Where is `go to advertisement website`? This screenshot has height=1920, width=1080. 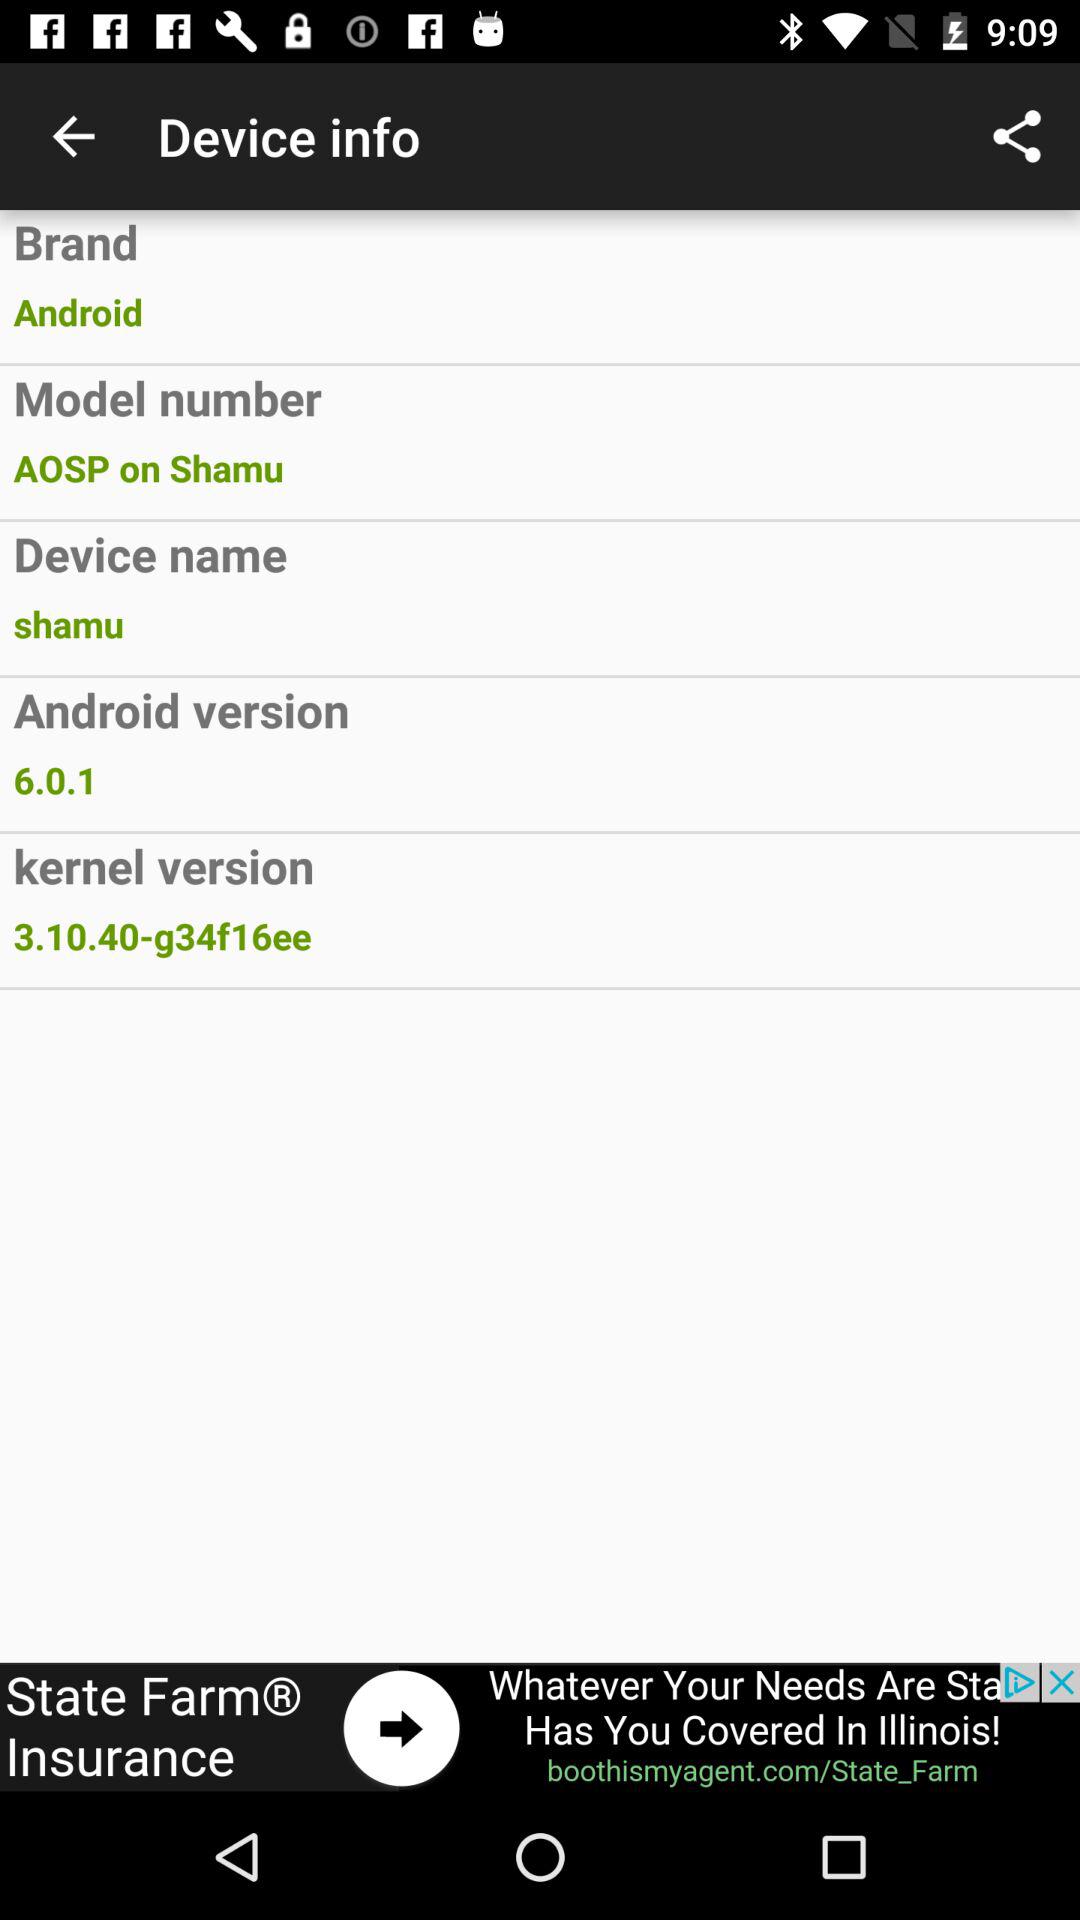
go to advertisement website is located at coordinates (540, 1728).